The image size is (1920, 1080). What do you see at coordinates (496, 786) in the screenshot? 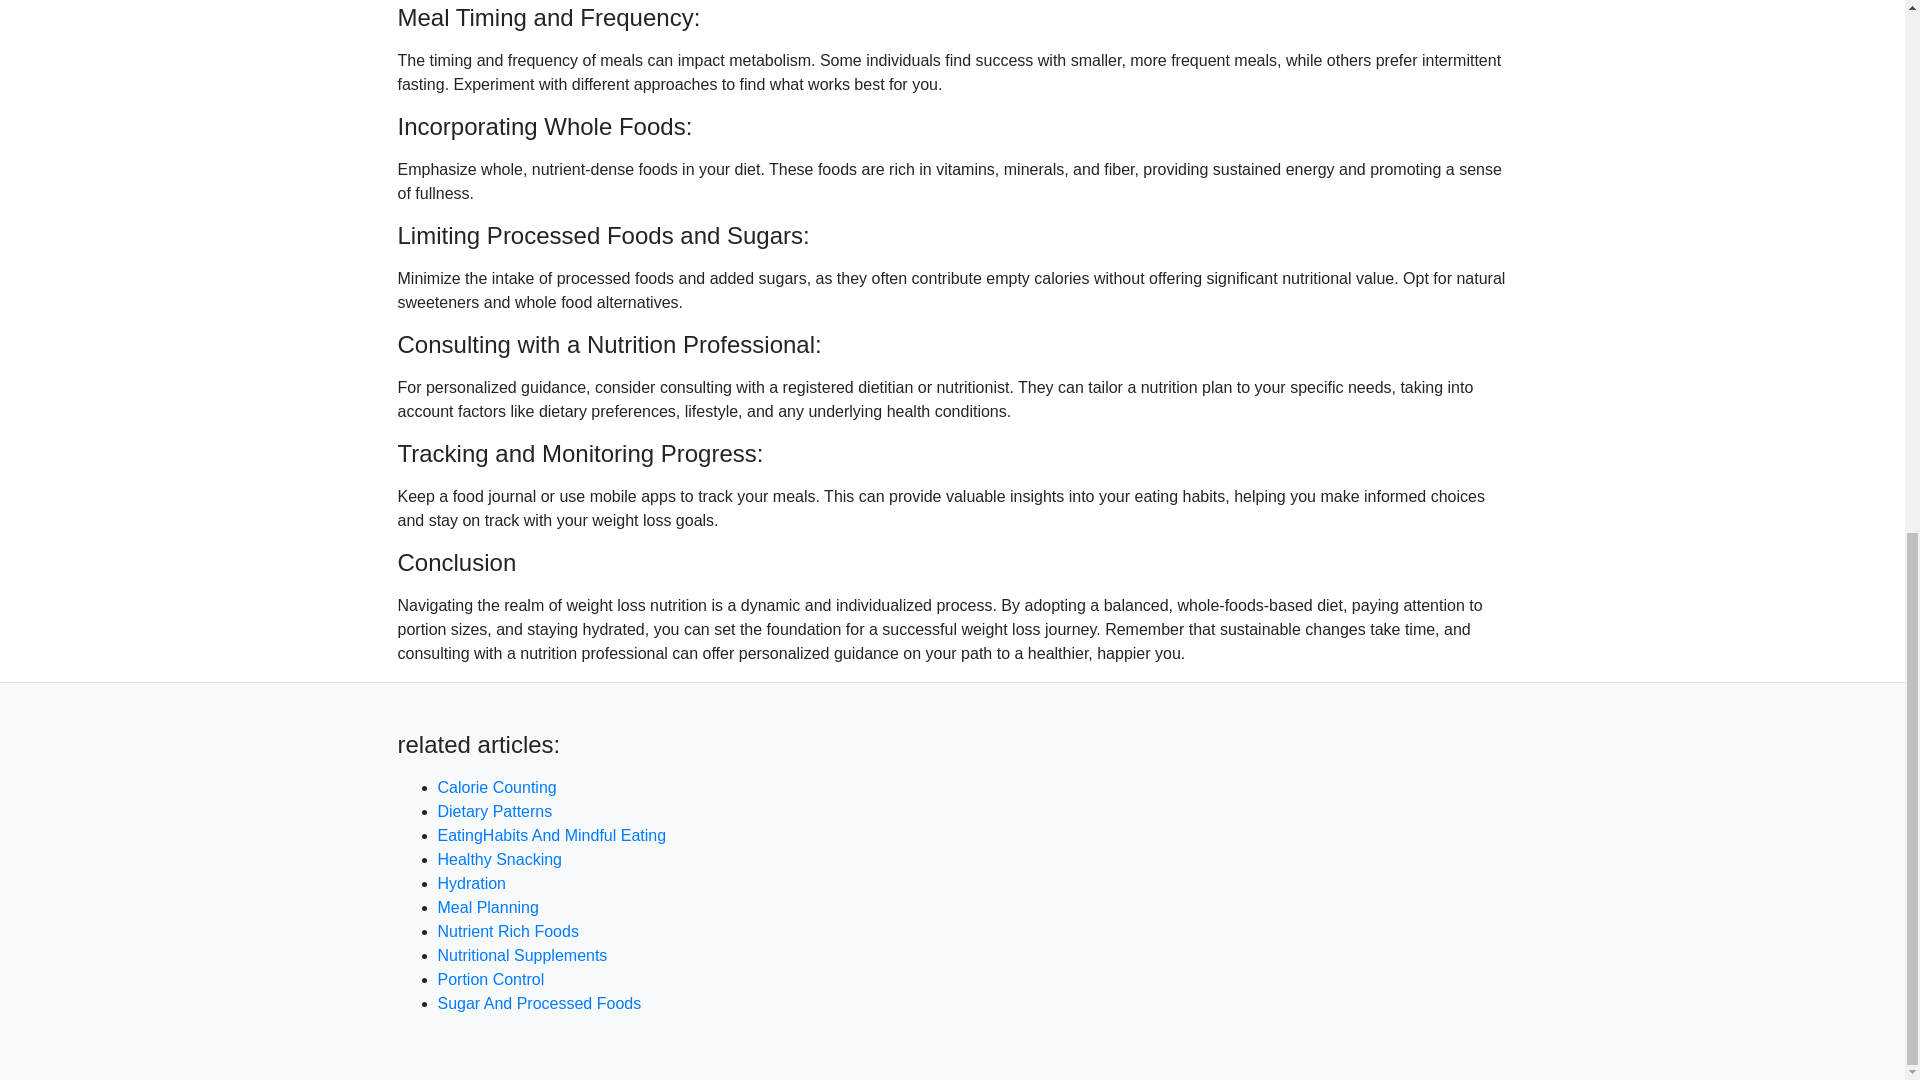
I see `Calorie Counting` at bounding box center [496, 786].